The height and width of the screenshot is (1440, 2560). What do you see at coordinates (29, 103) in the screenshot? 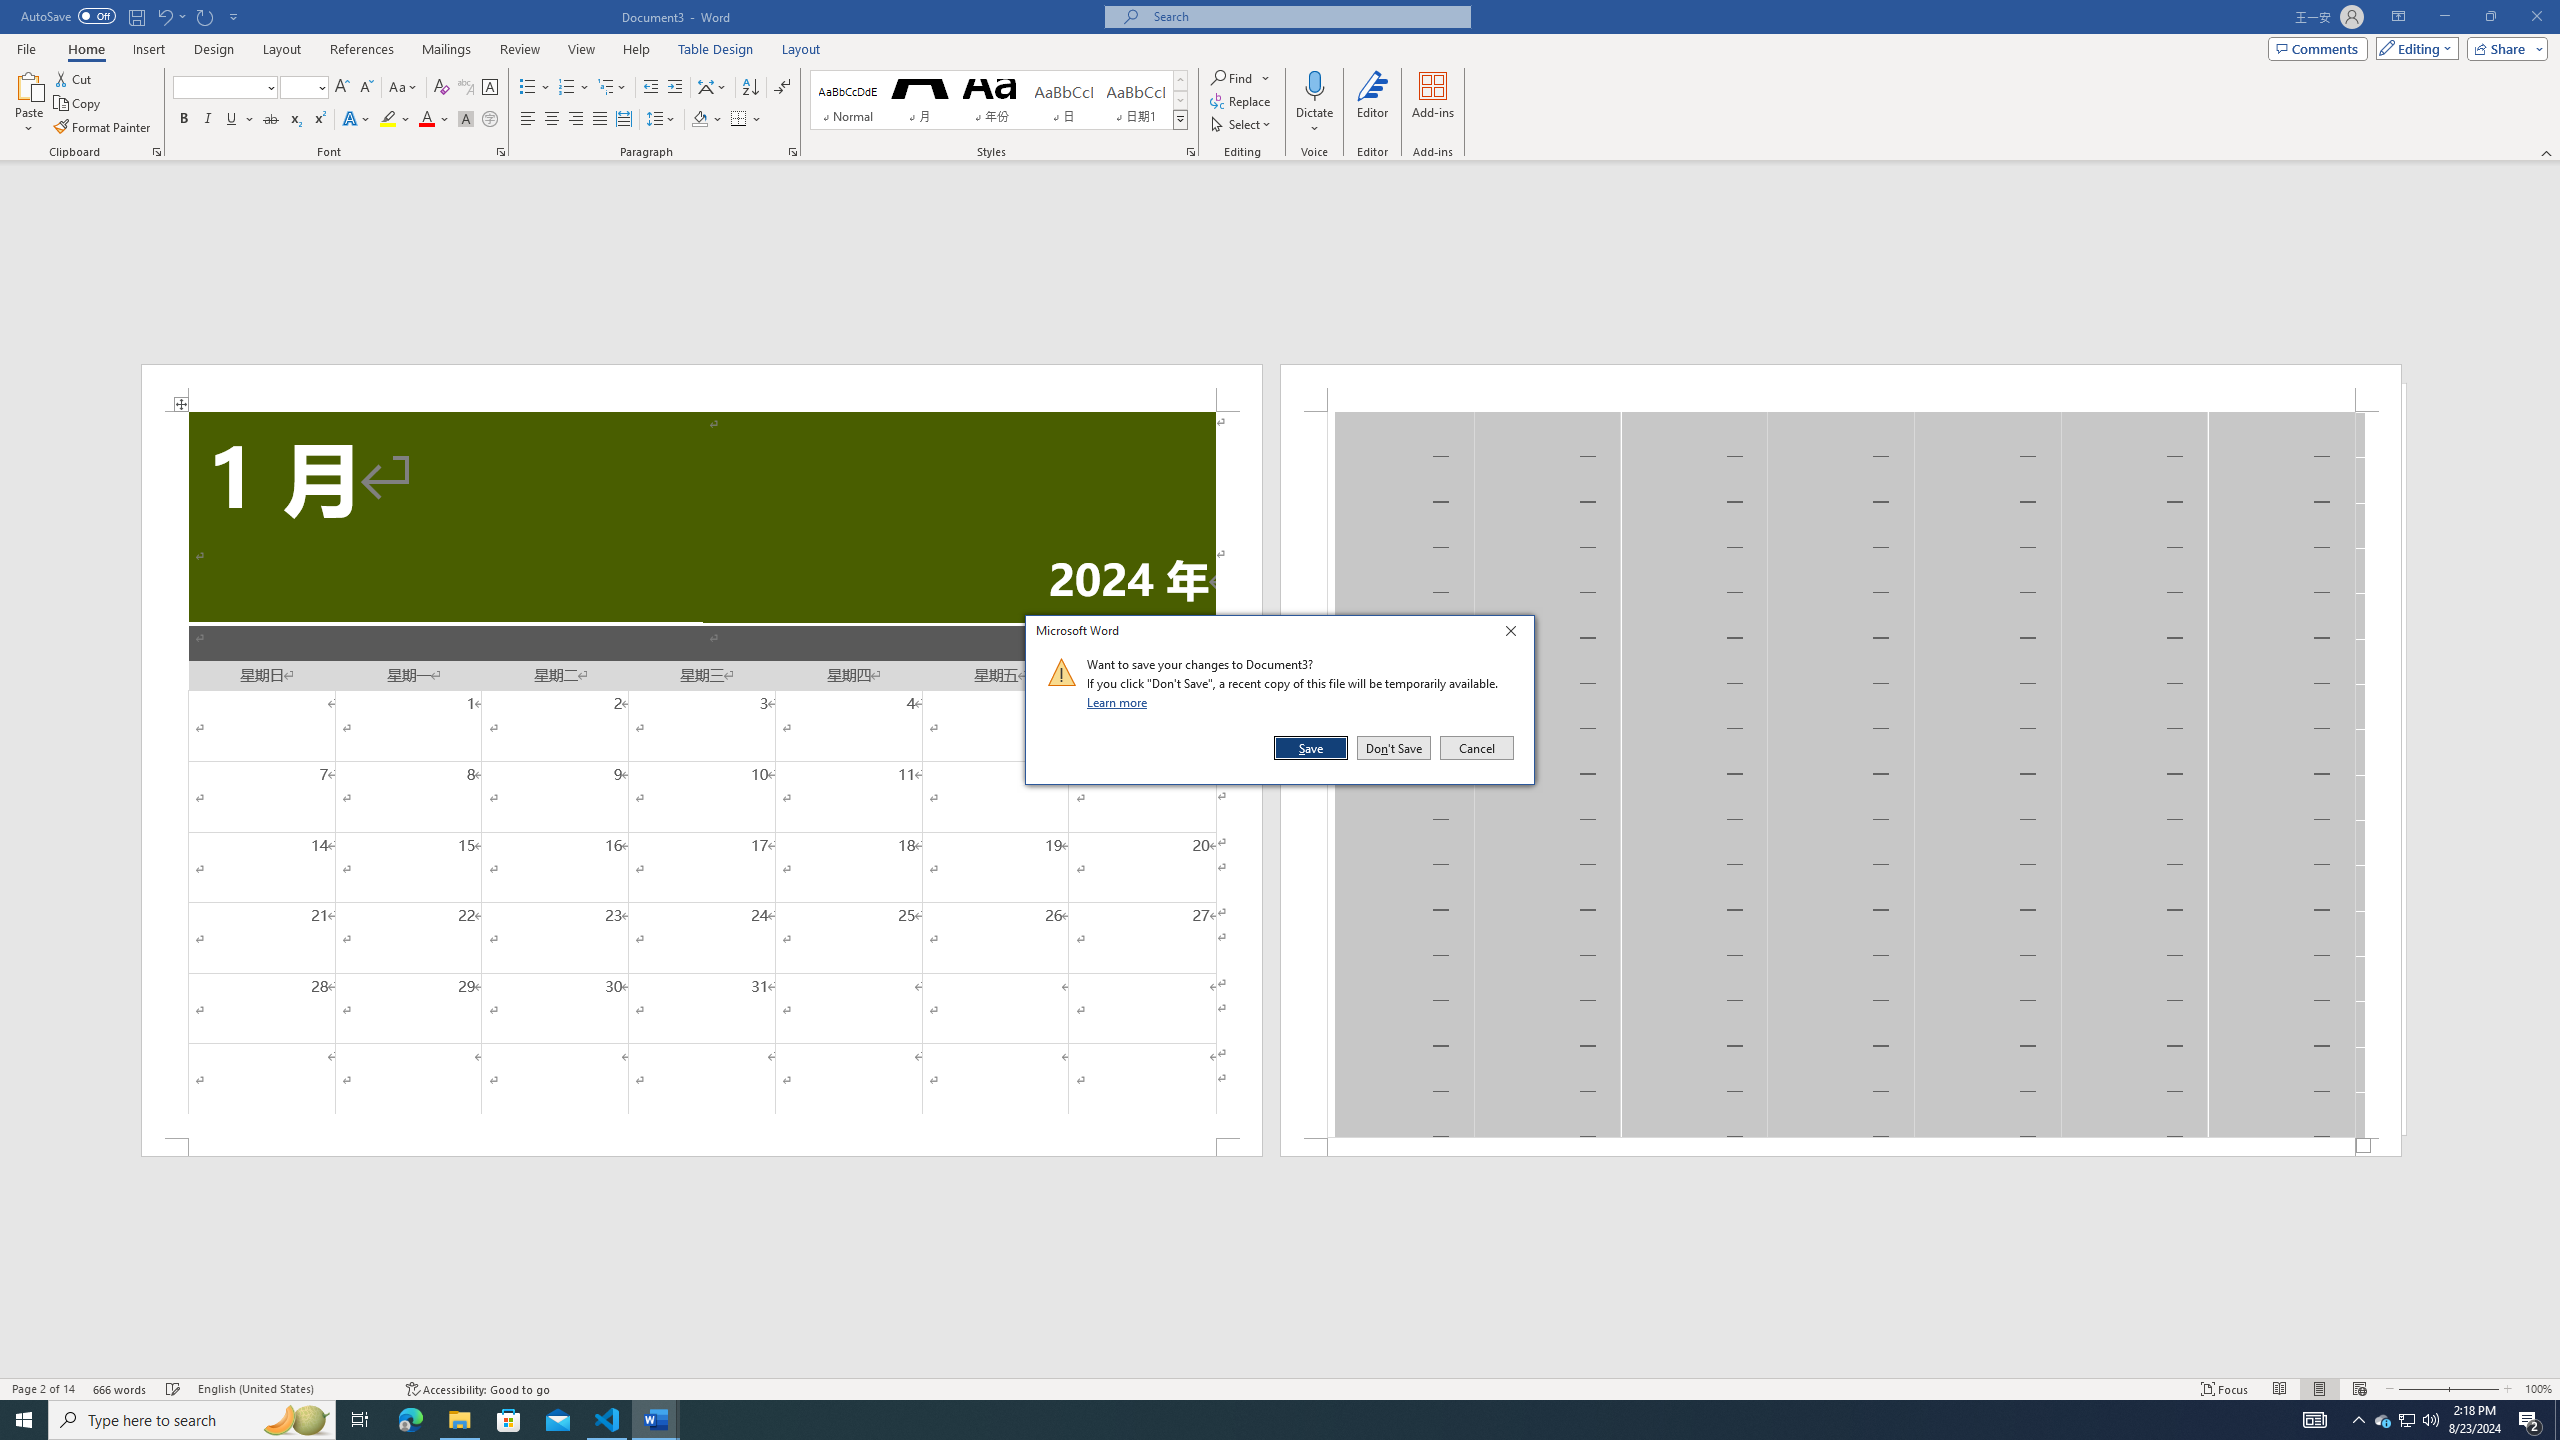
I see `Paste` at bounding box center [29, 103].